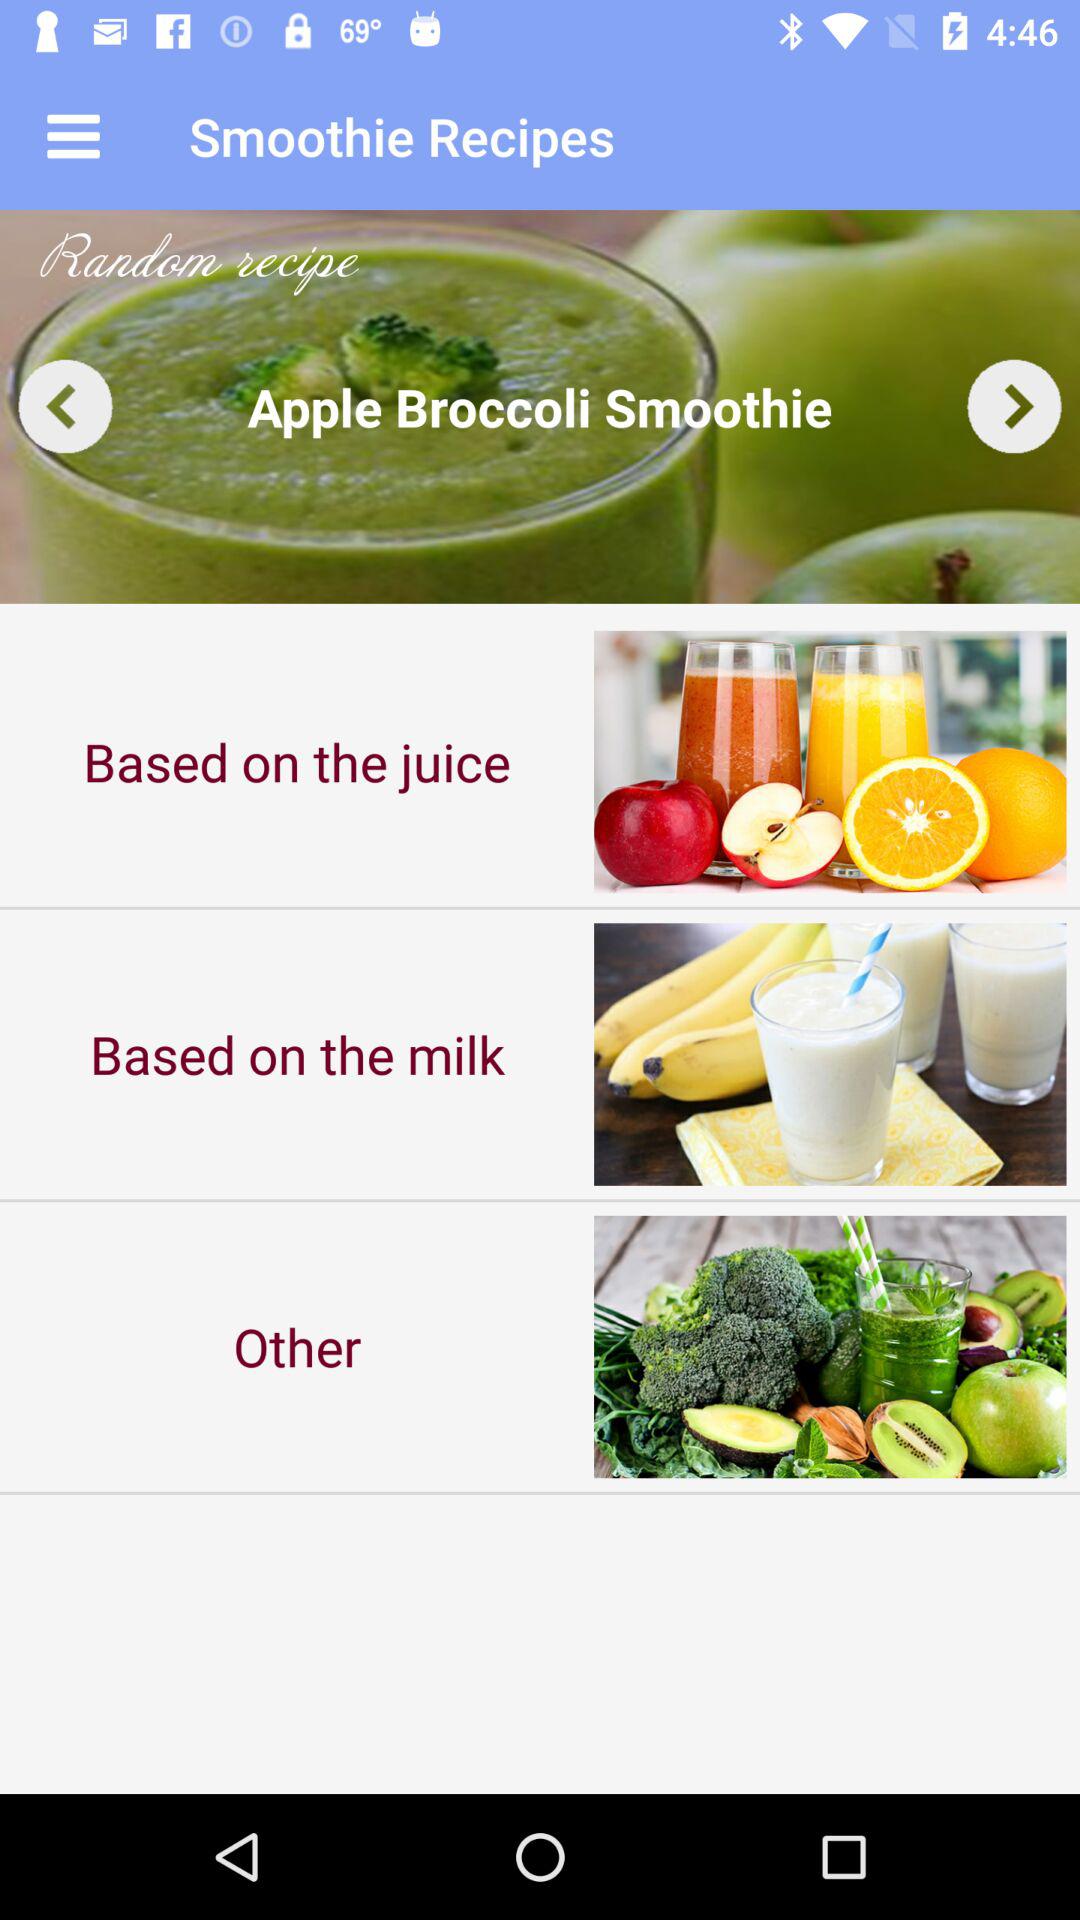 The image size is (1080, 1920). Describe the element at coordinates (297, 1346) in the screenshot. I see `turn off the icon below based on the item` at that location.